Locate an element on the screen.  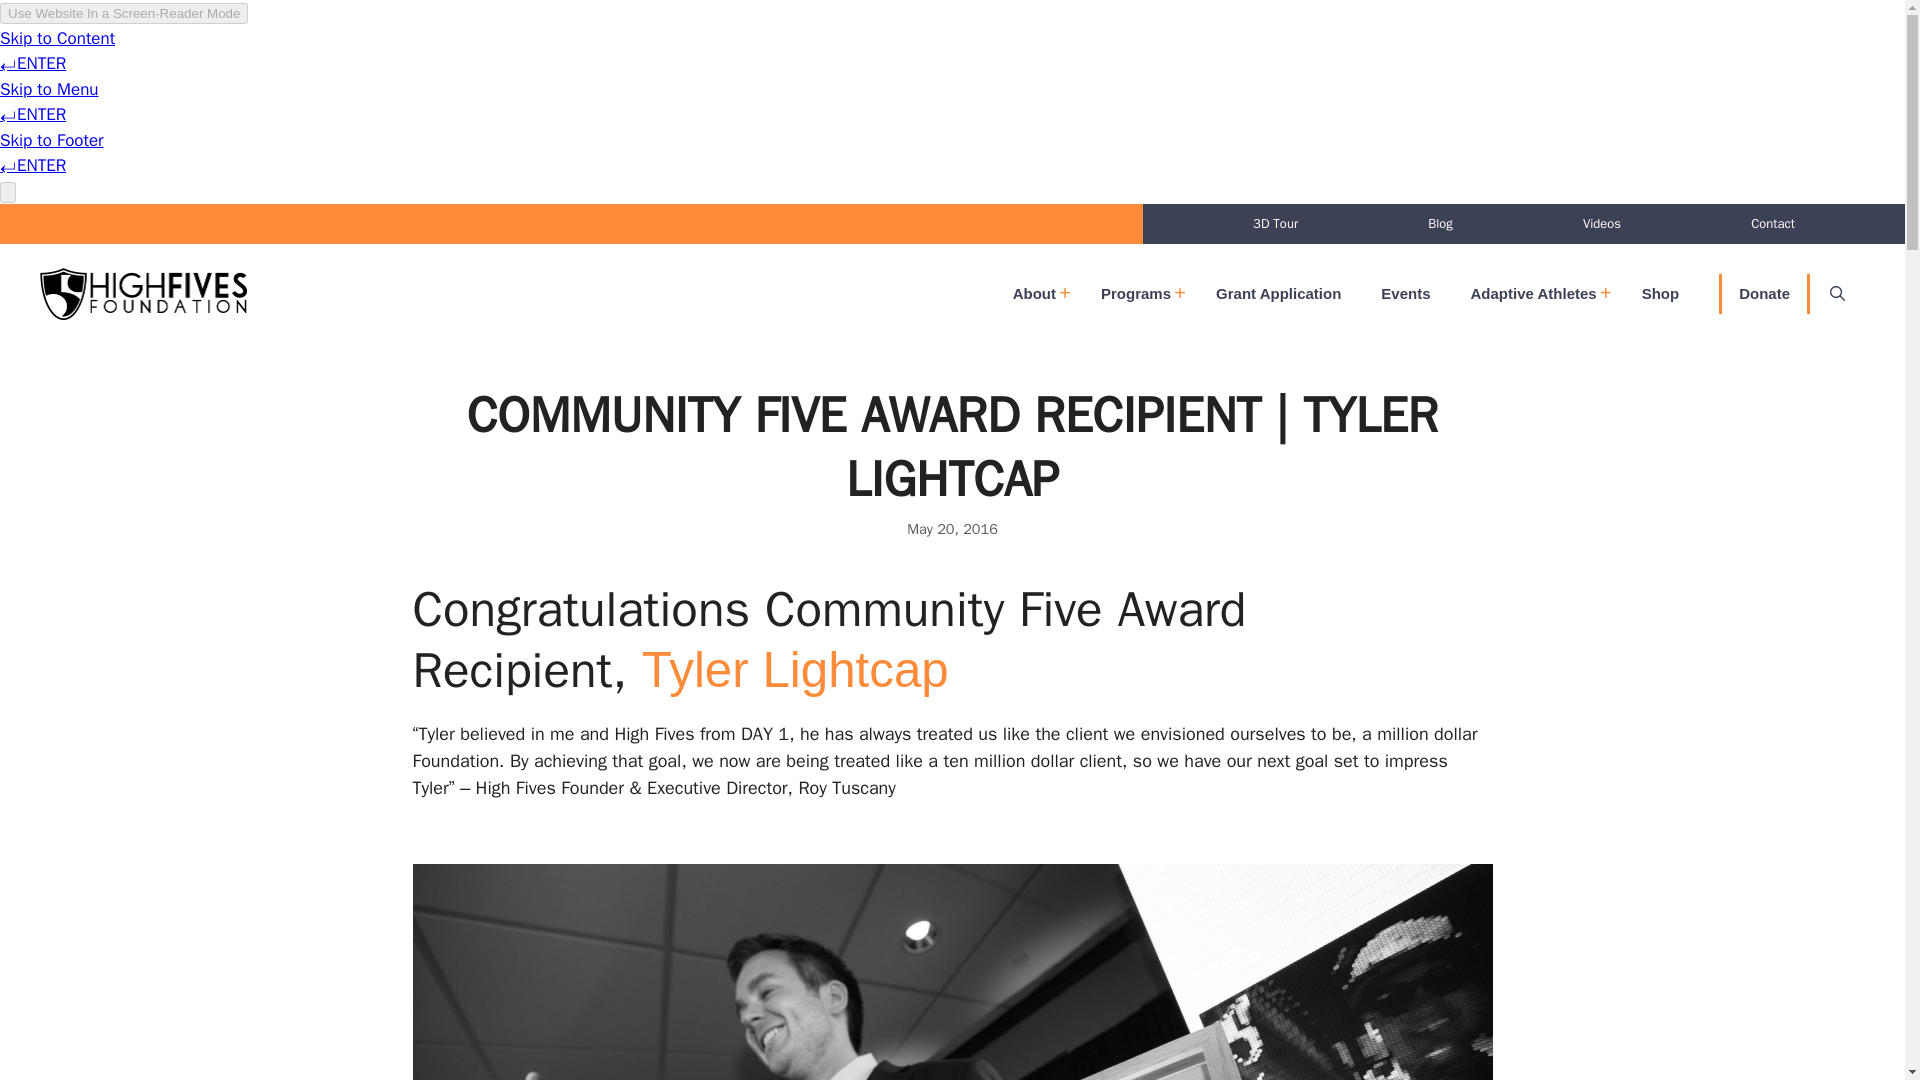
Adaptive Athletes is located at coordinates (1536, 294).